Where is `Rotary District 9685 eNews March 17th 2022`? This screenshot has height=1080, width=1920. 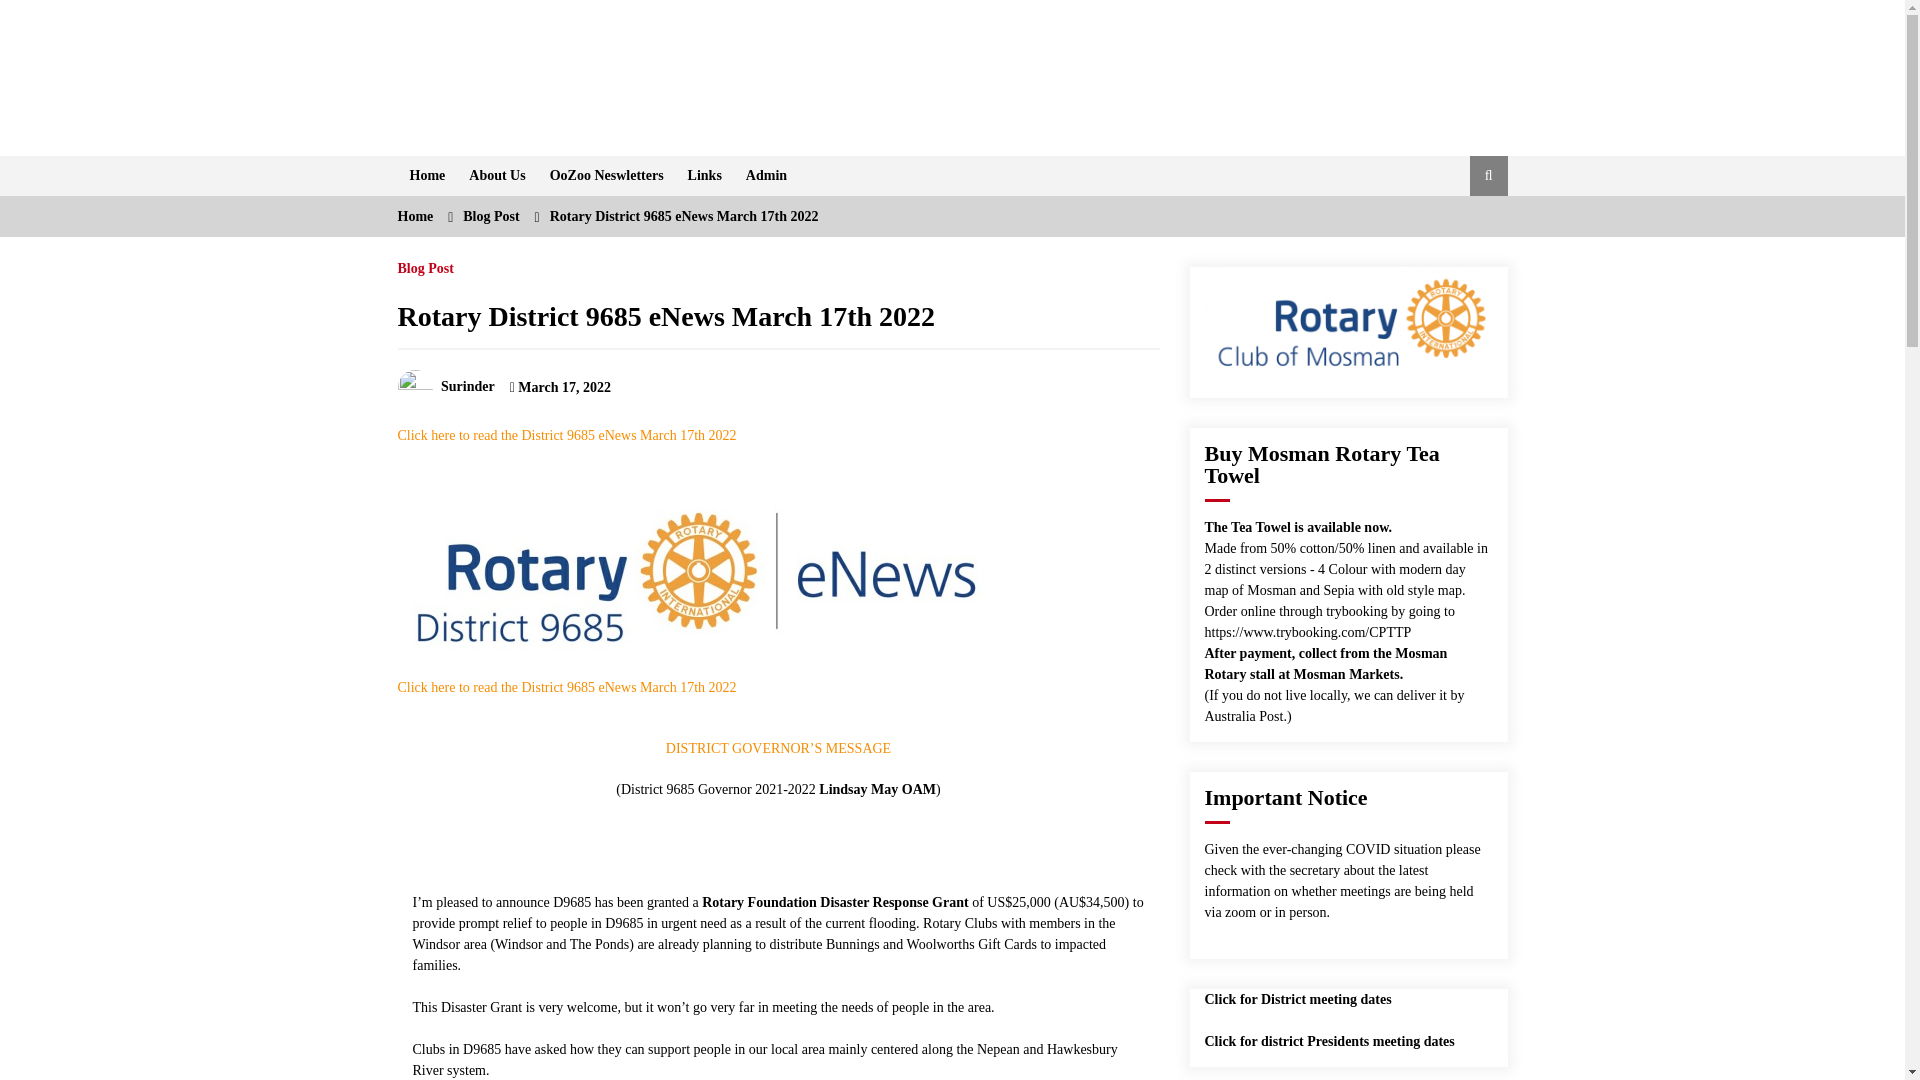 Rotary District 9685 eNews March 17th 2022 is located at coordinates (684, 216).